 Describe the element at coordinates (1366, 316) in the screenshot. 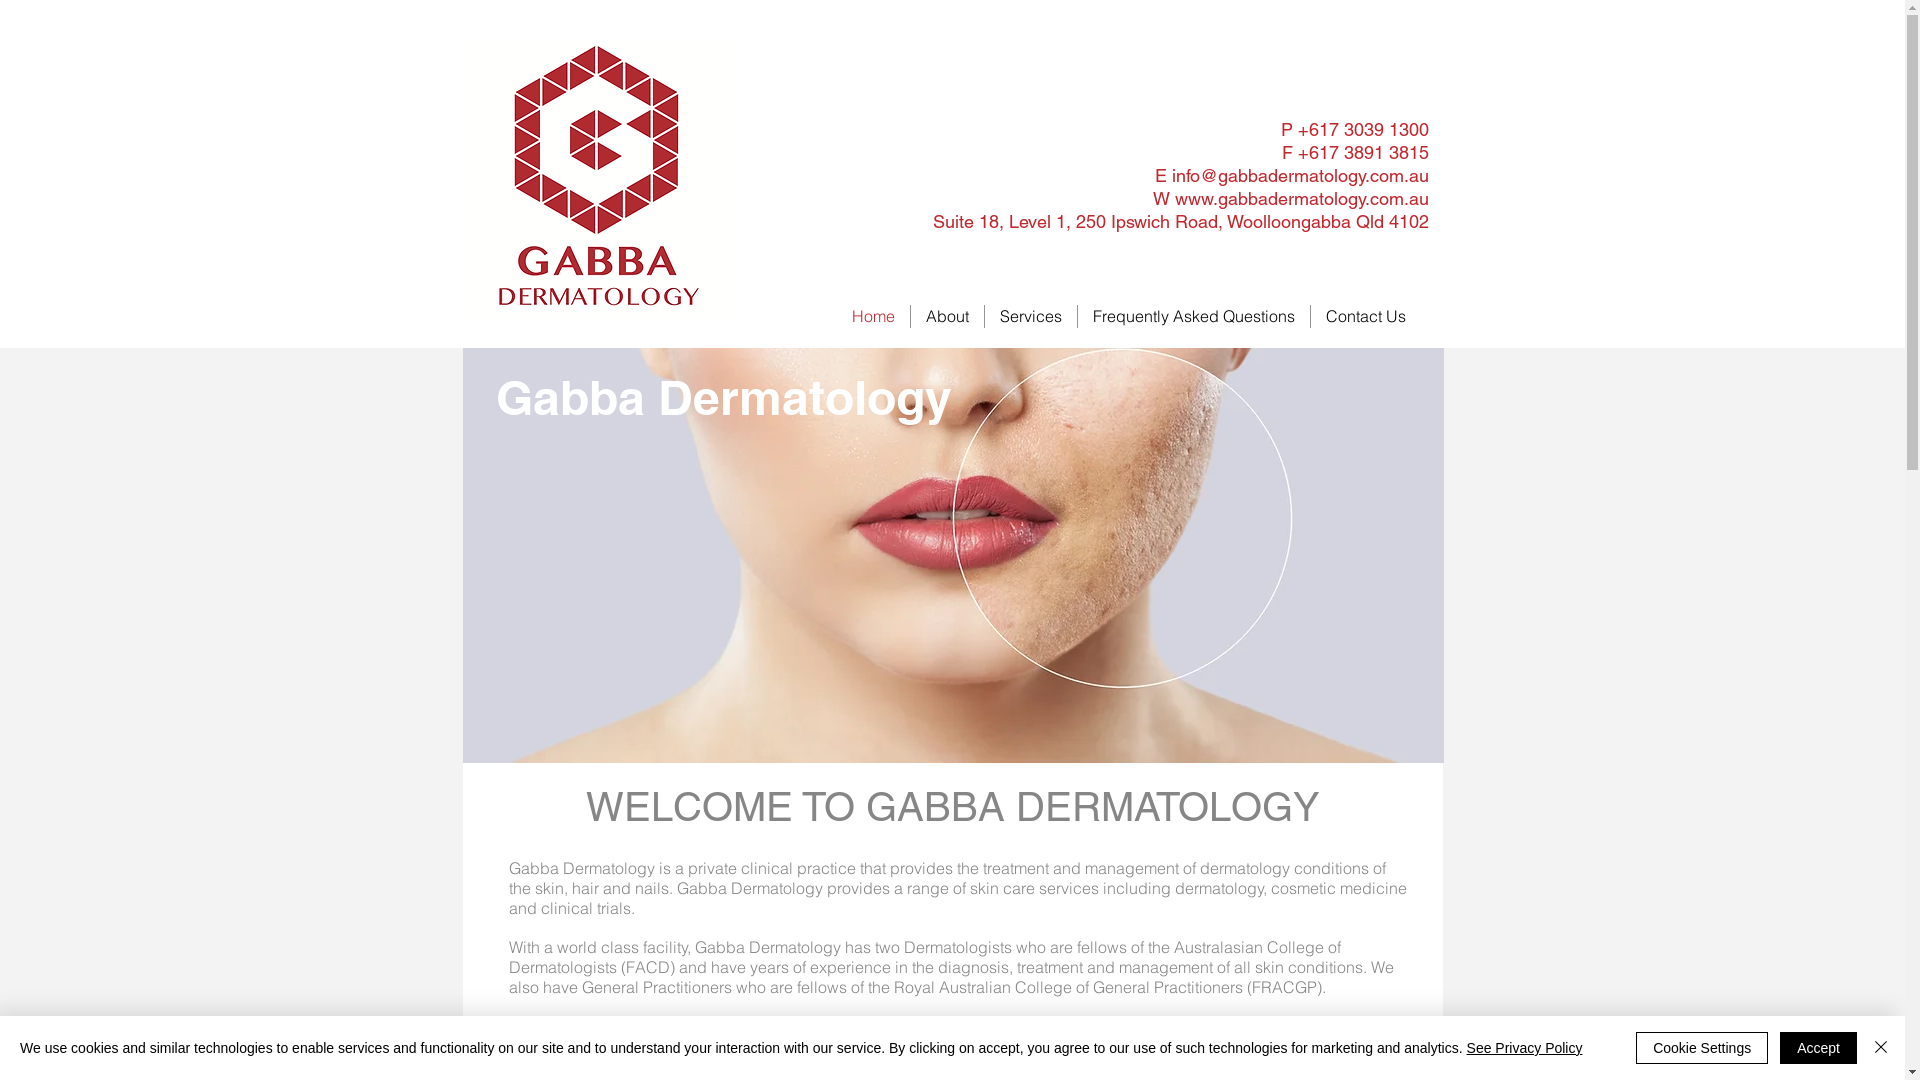

I see `Contact Us` at that location.